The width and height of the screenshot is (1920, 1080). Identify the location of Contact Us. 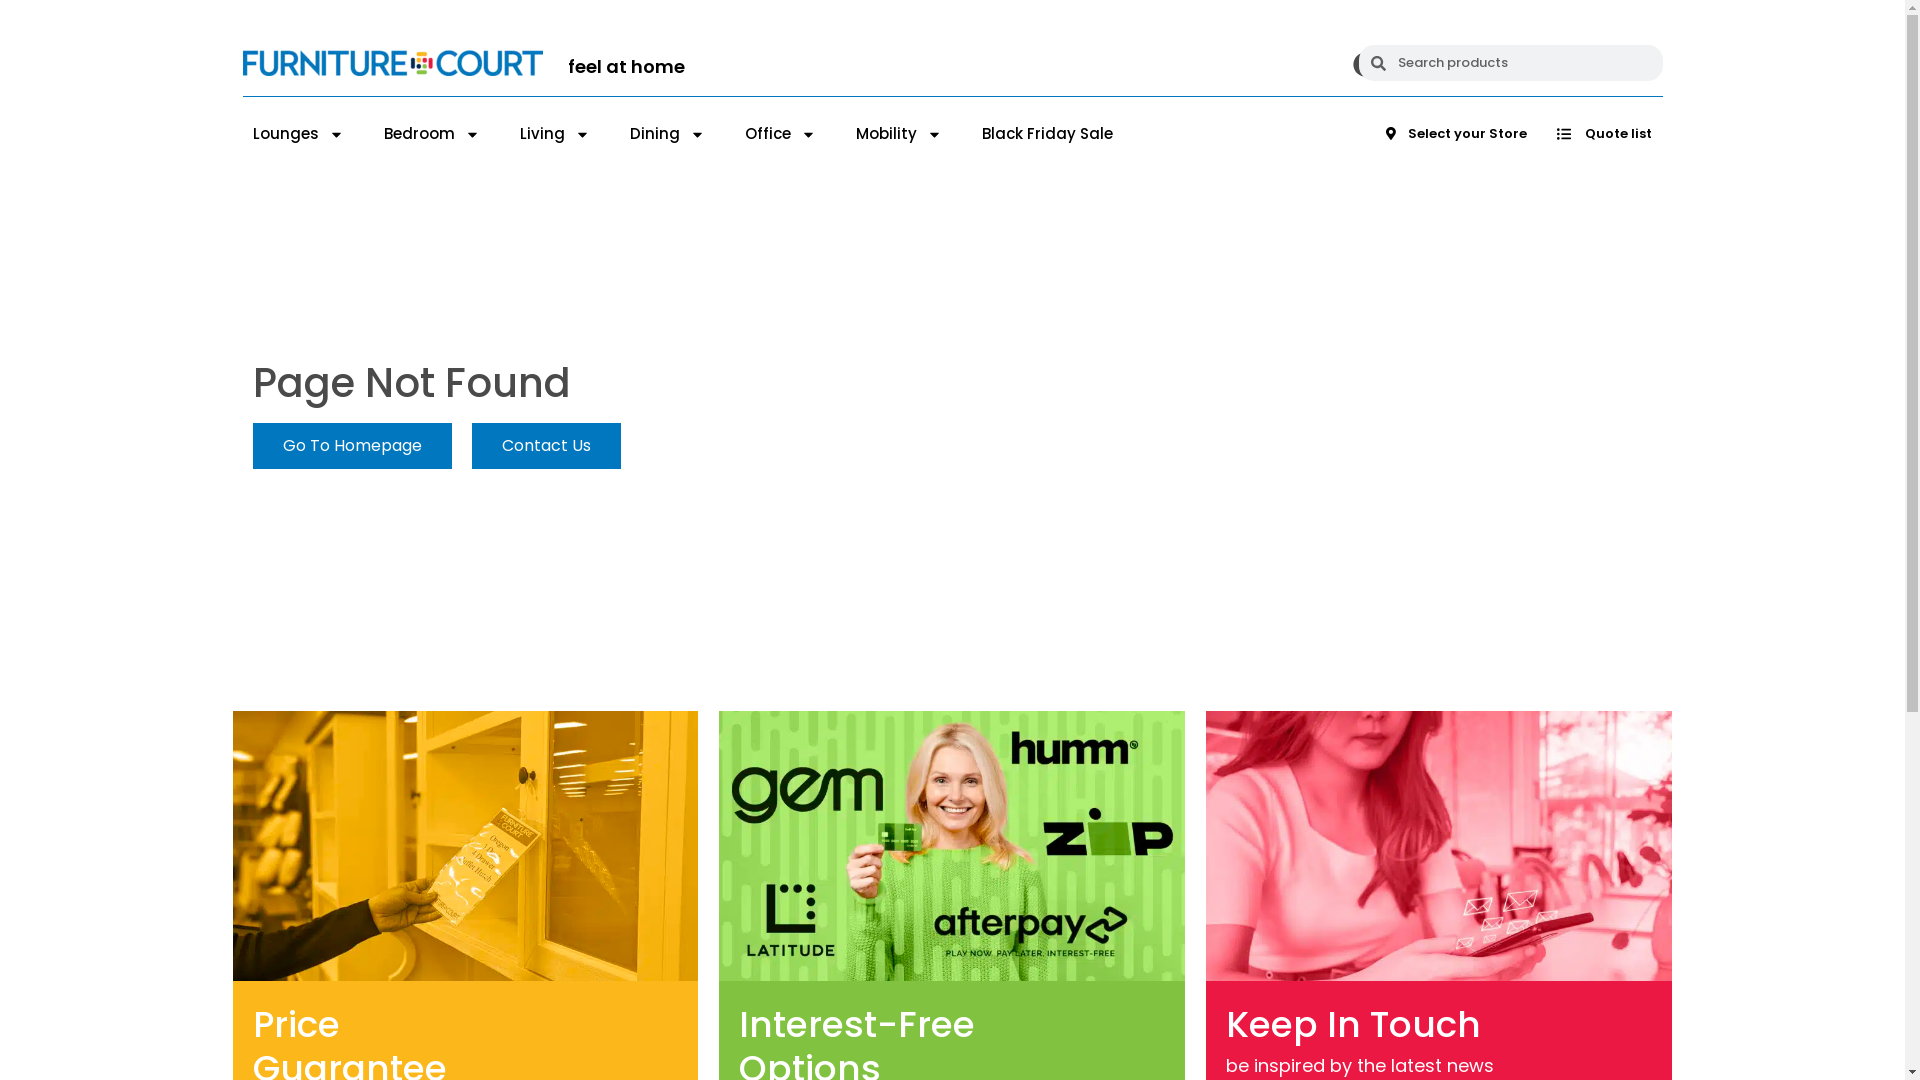
(546, 446).